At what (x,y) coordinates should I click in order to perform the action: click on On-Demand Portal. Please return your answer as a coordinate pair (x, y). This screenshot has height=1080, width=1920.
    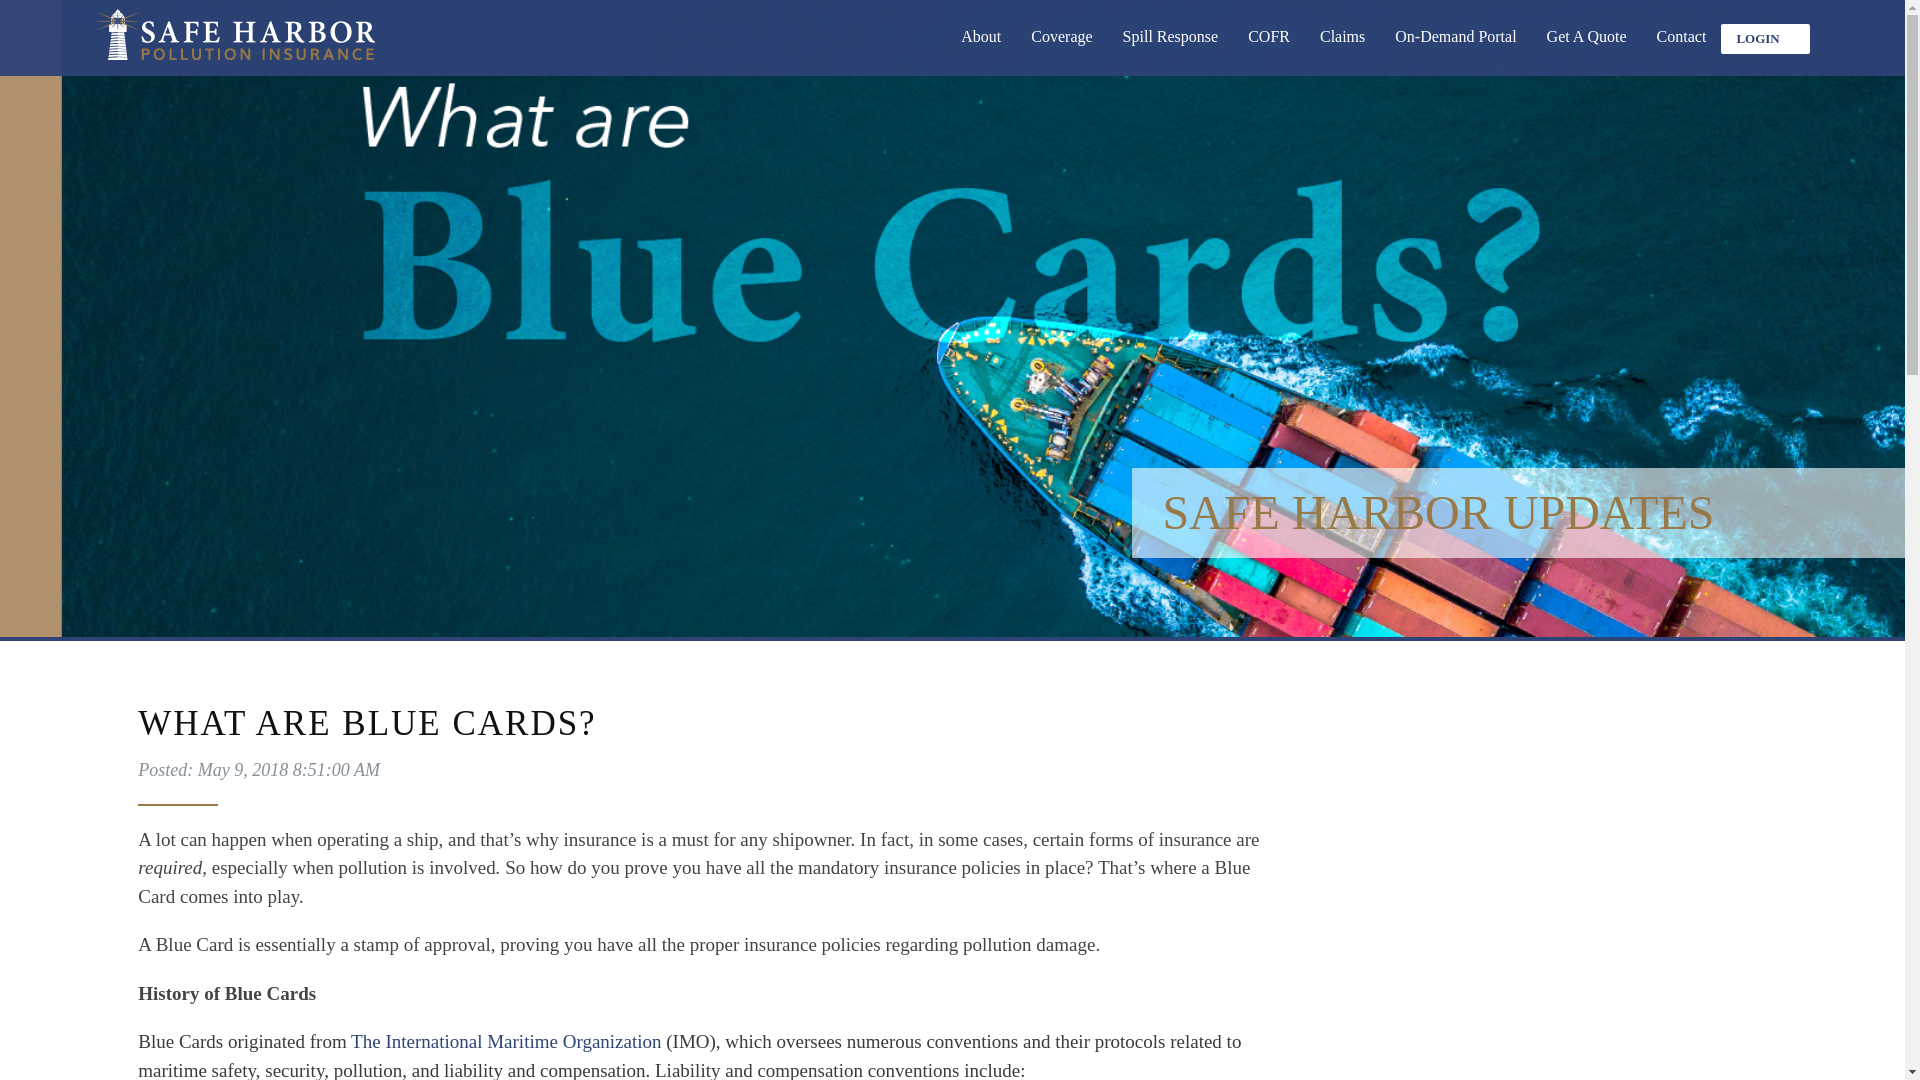
    Looking at the image, I should click on (1455, 48).